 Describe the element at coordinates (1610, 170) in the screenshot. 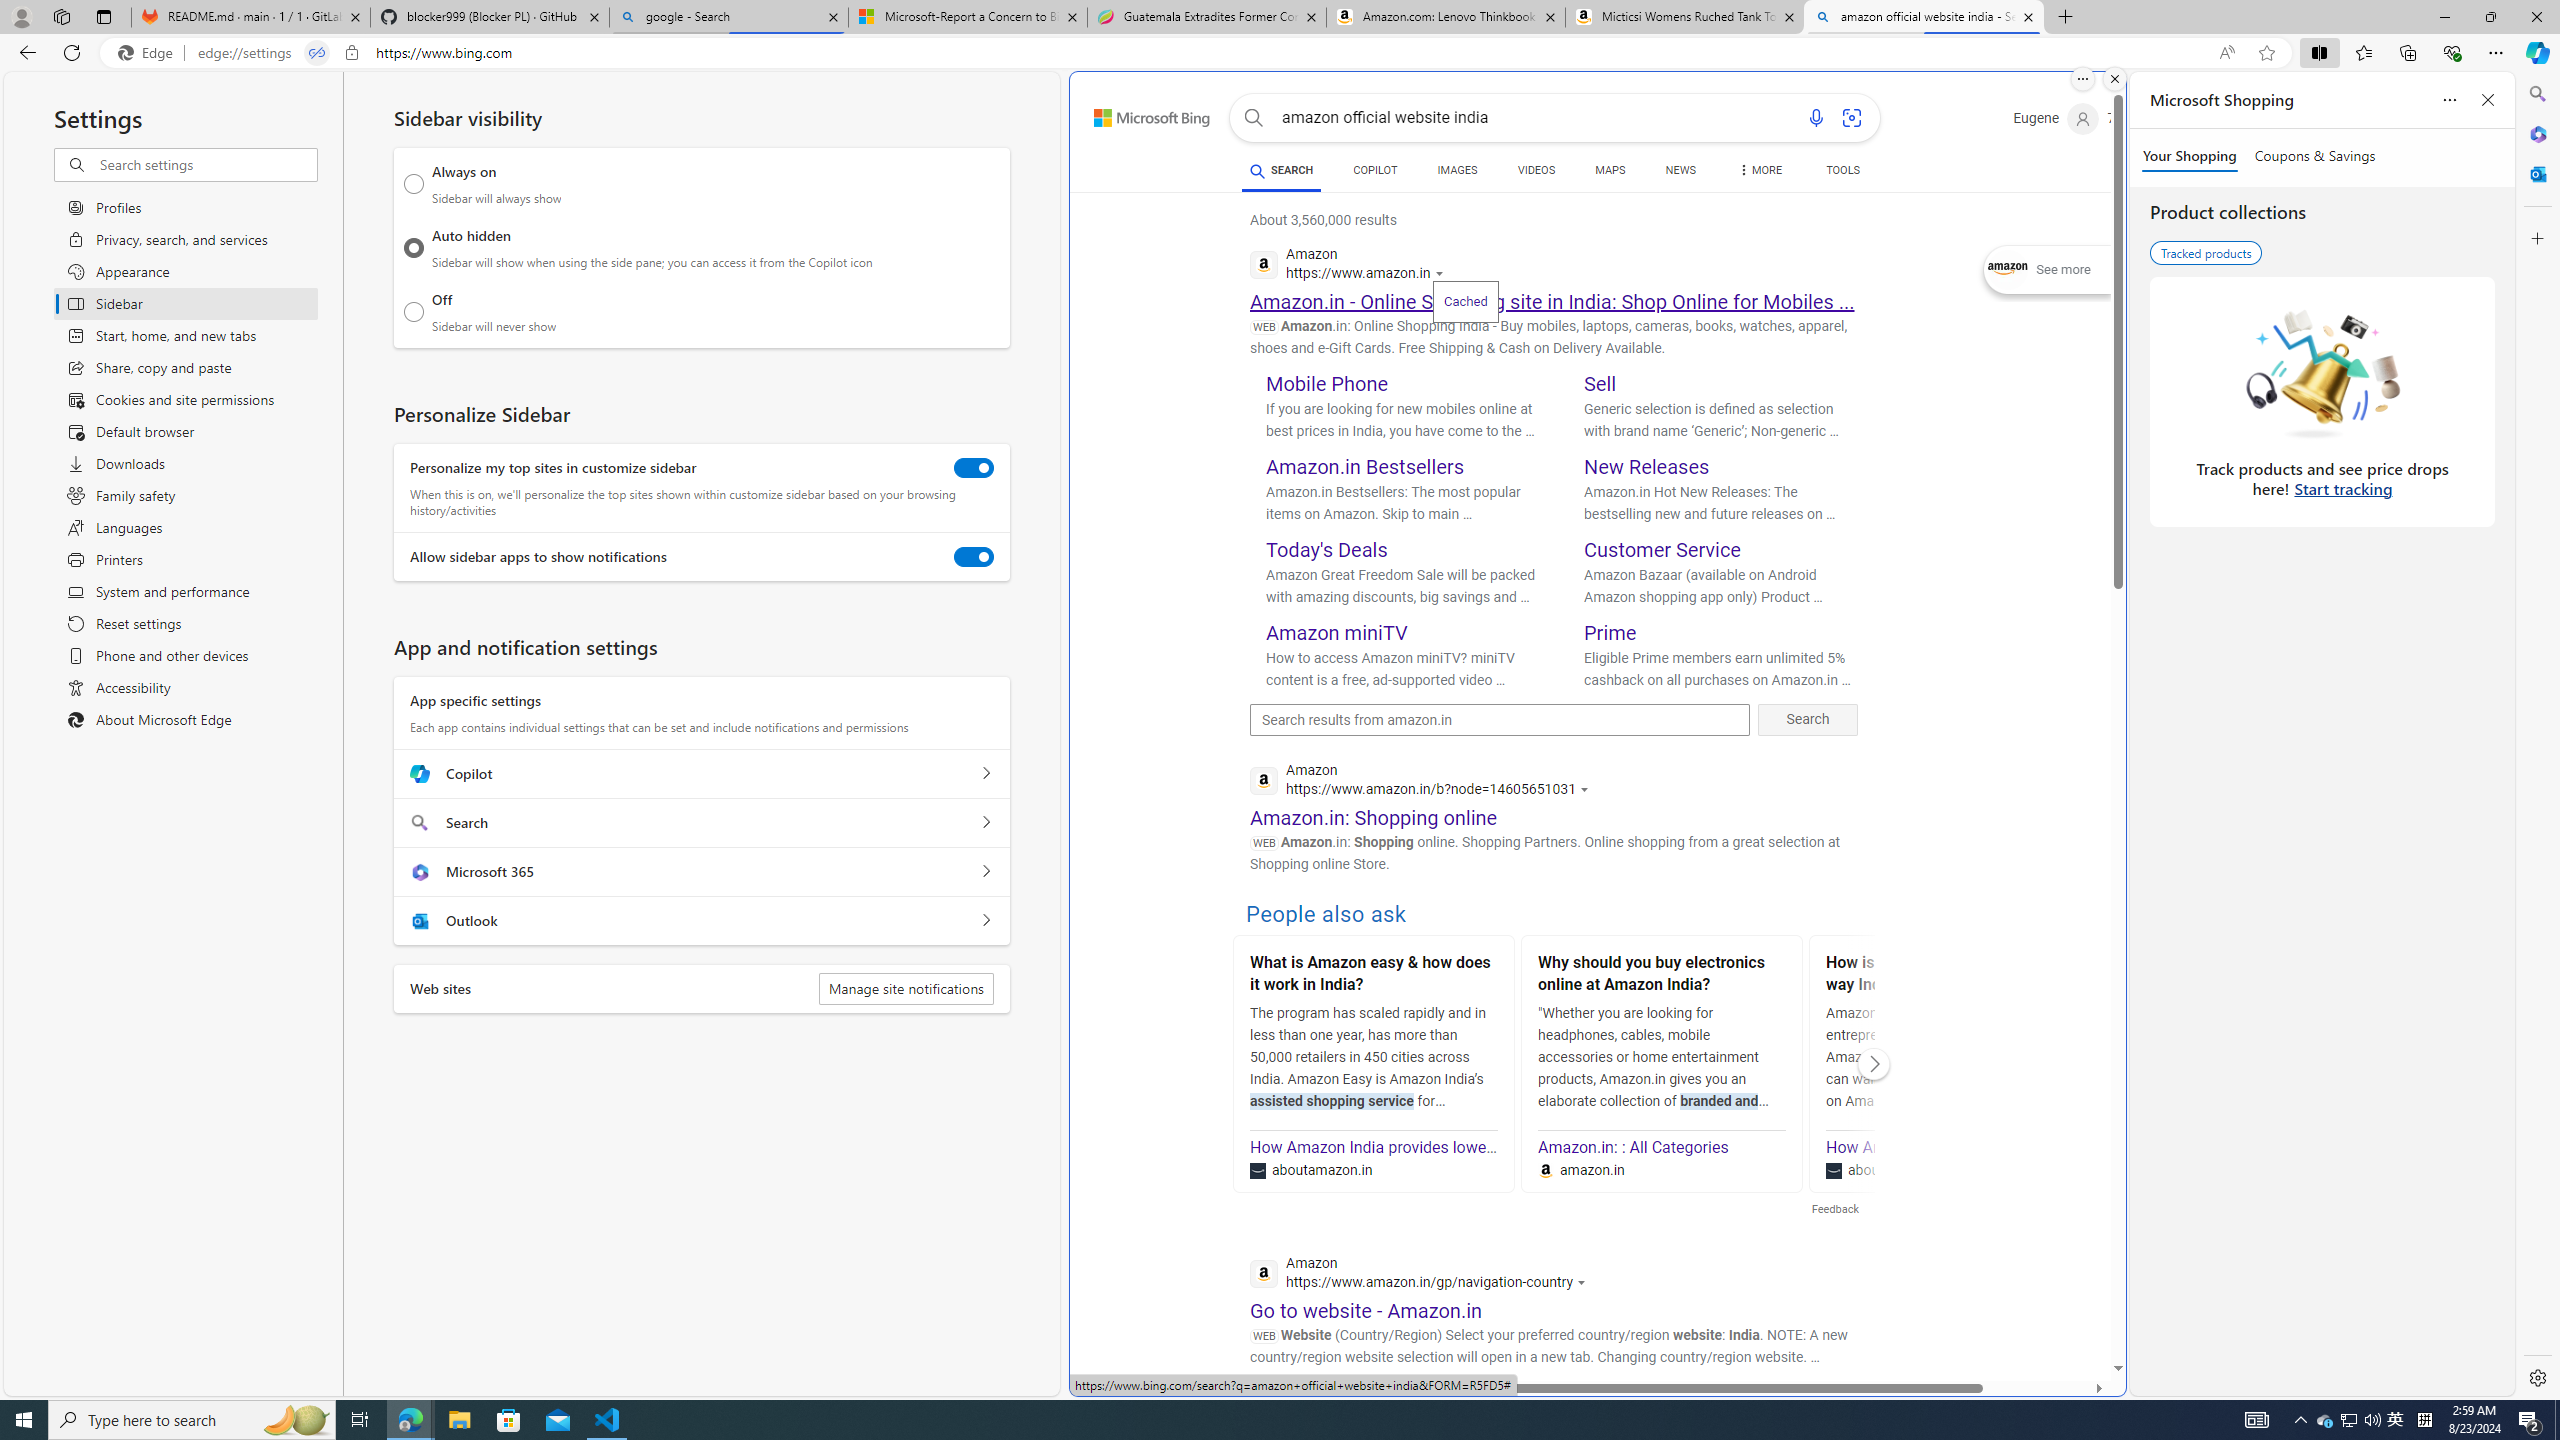

I see `MAPS` at that location.